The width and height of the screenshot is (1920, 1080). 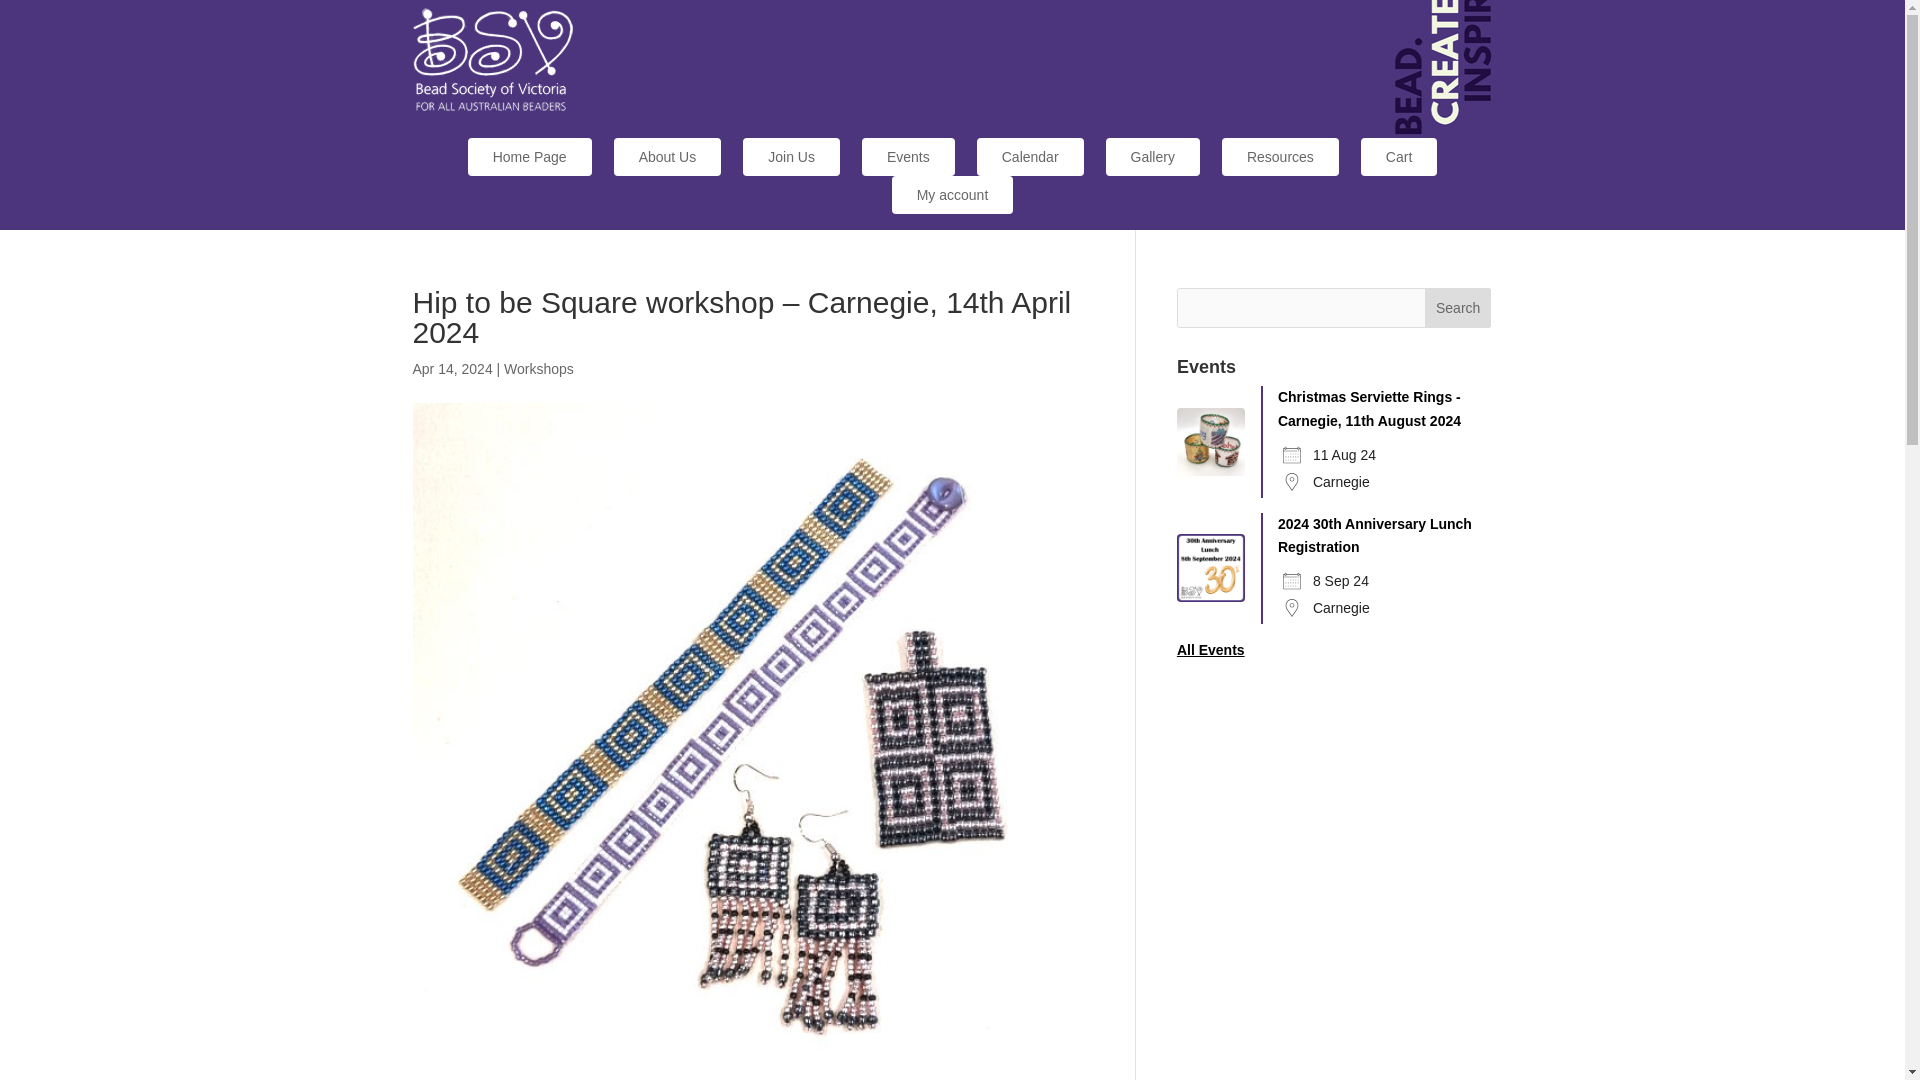 I want to click on Join Us, so click(x=792, y=157).